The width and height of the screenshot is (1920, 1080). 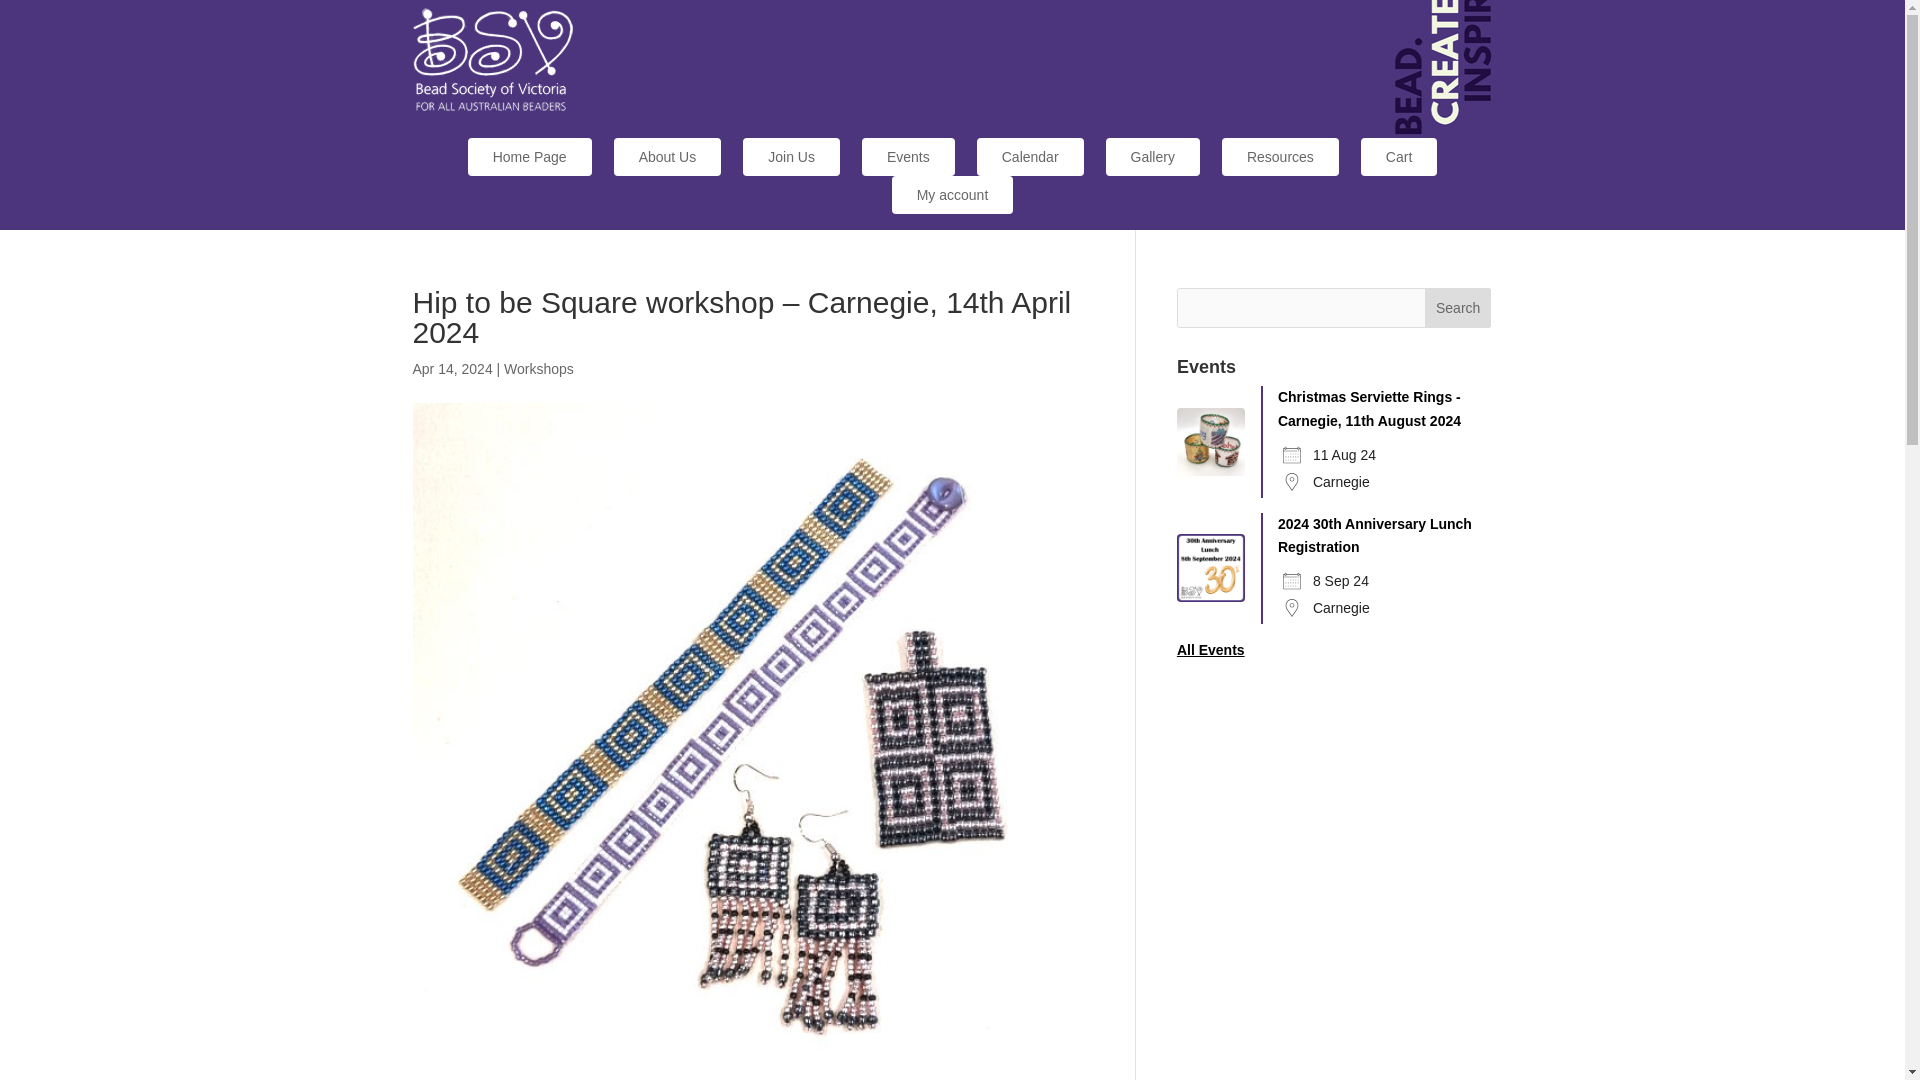 I want to click on Join Us, so click(x=792, y=157).